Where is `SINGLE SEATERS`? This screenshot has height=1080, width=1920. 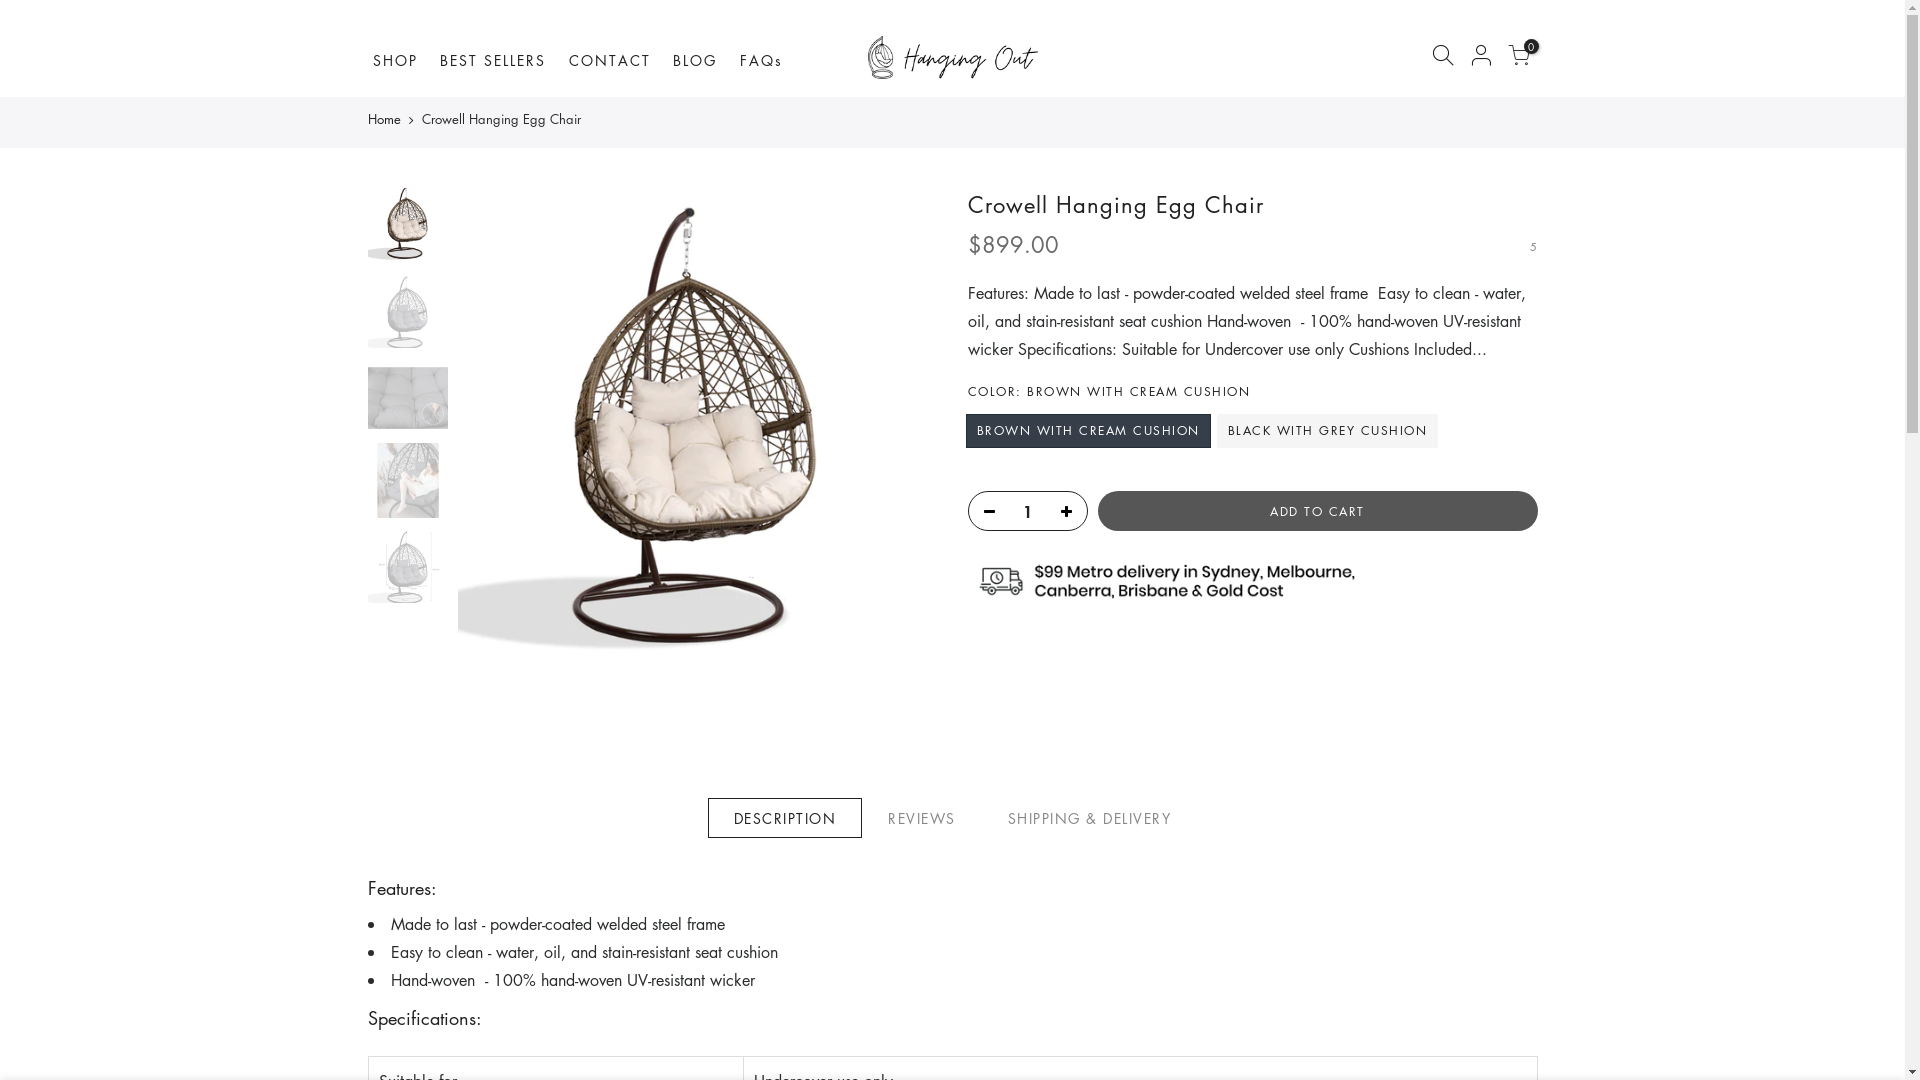 SINGLE SEATERS is located at coordinates (722, 740).